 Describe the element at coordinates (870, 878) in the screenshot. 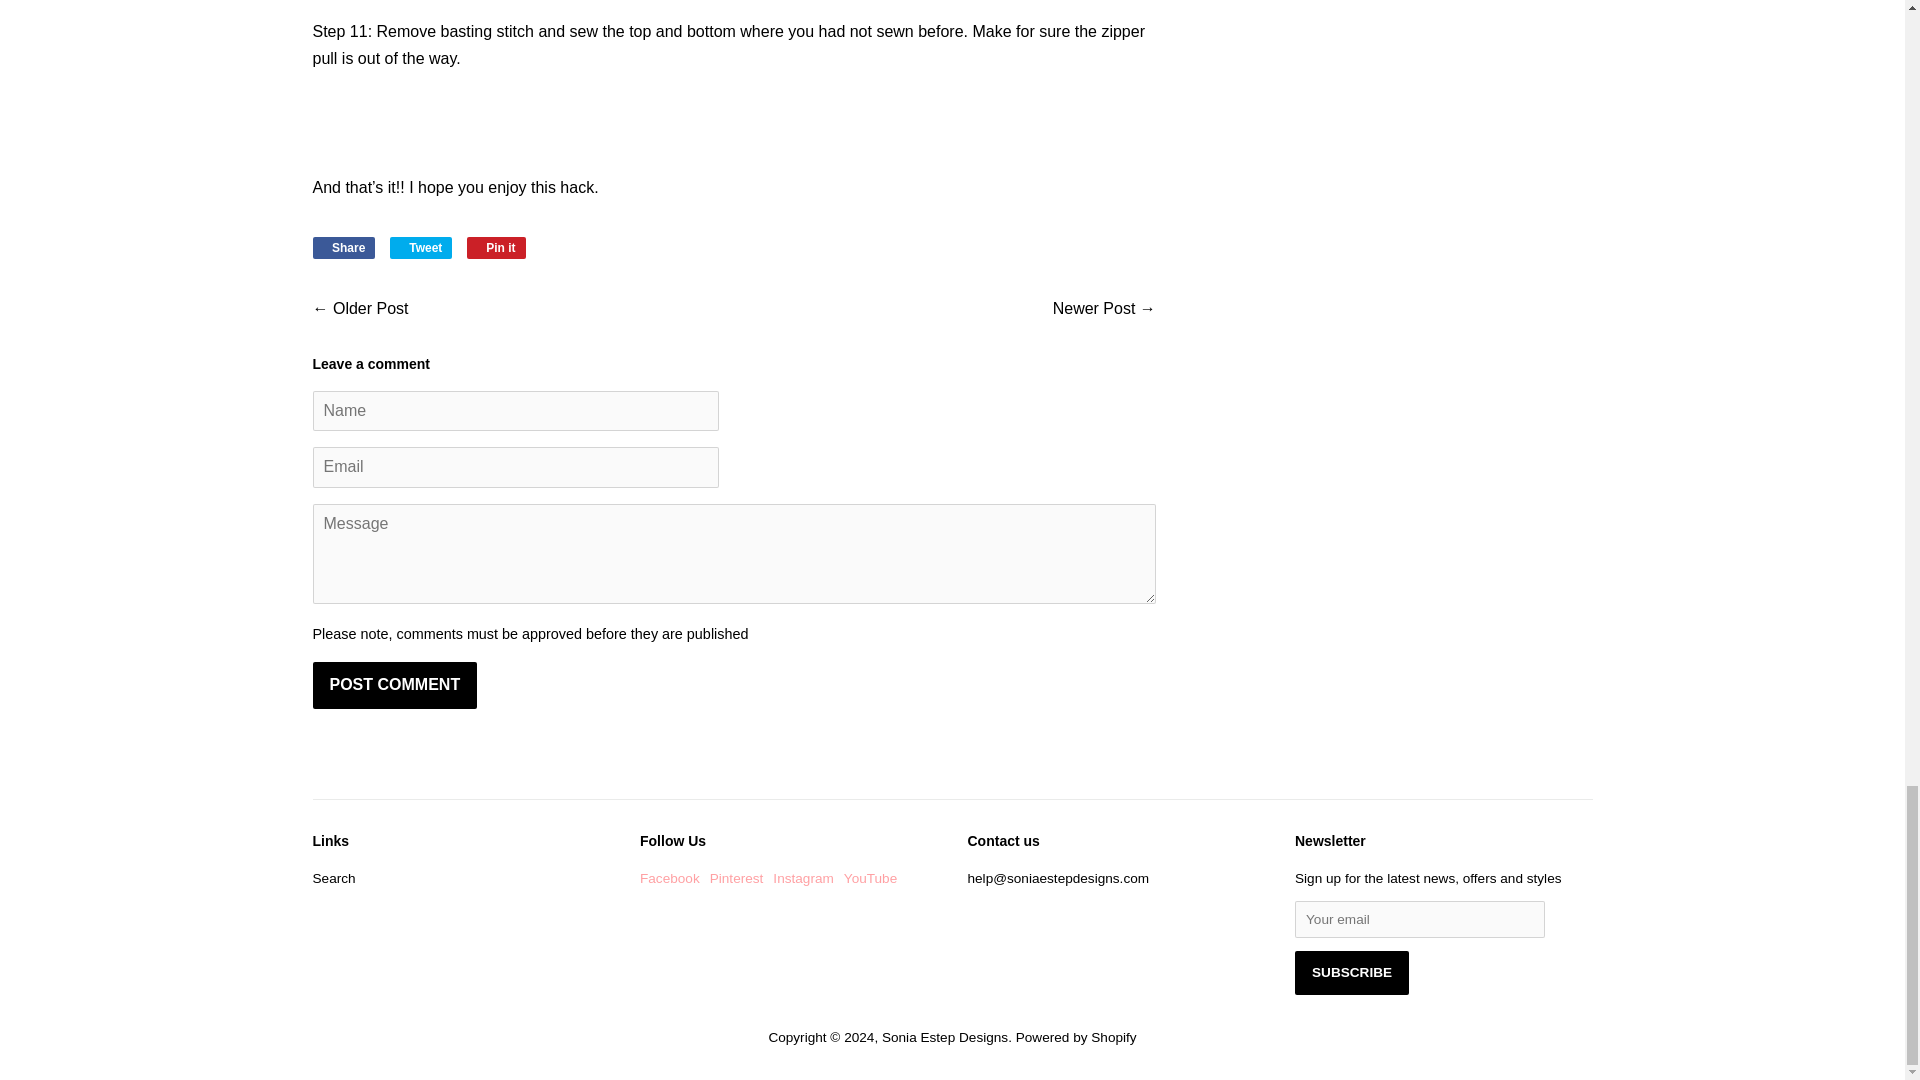

I see `Sonia Estep Designs on YouTube` at that location.